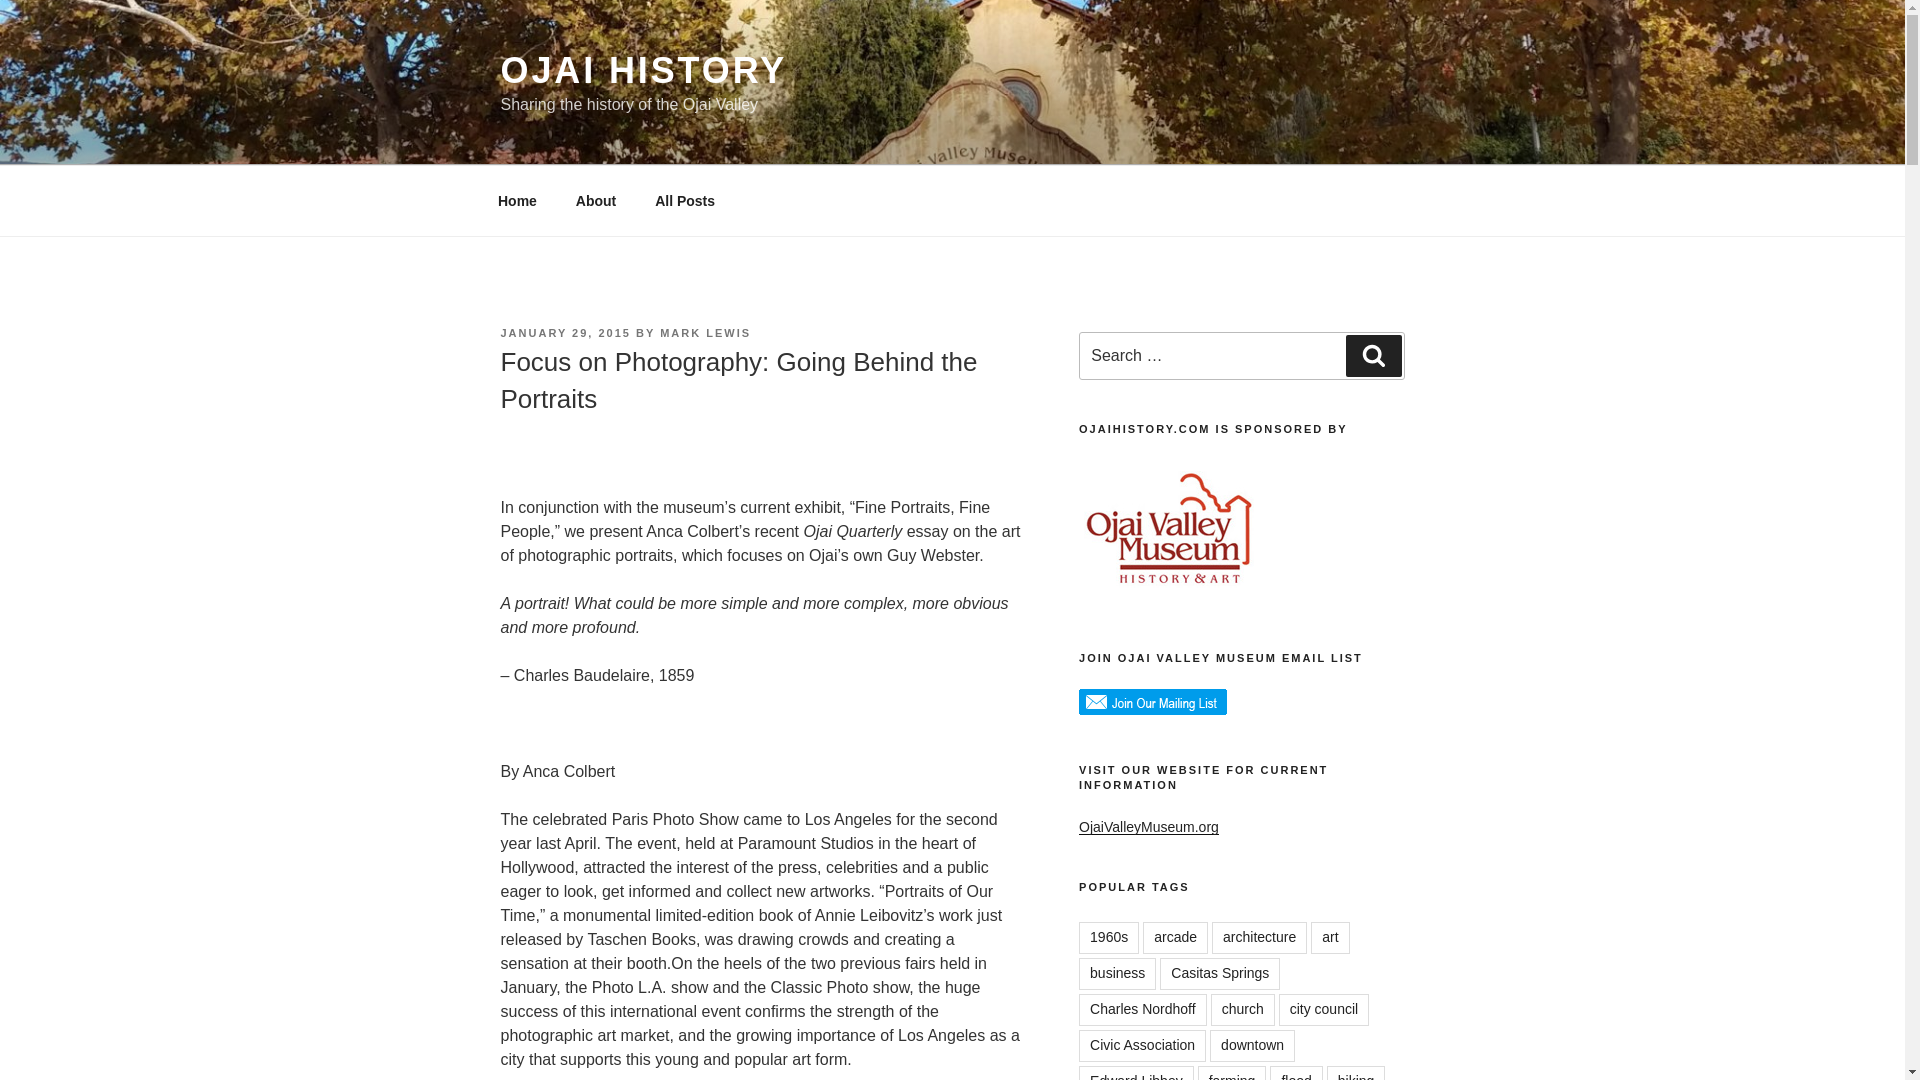 This screenshot has width=1920, height=1080. Describe the element at coordinates (1220, 974) in the screenshot. I see `Casitas Springs` at that location.